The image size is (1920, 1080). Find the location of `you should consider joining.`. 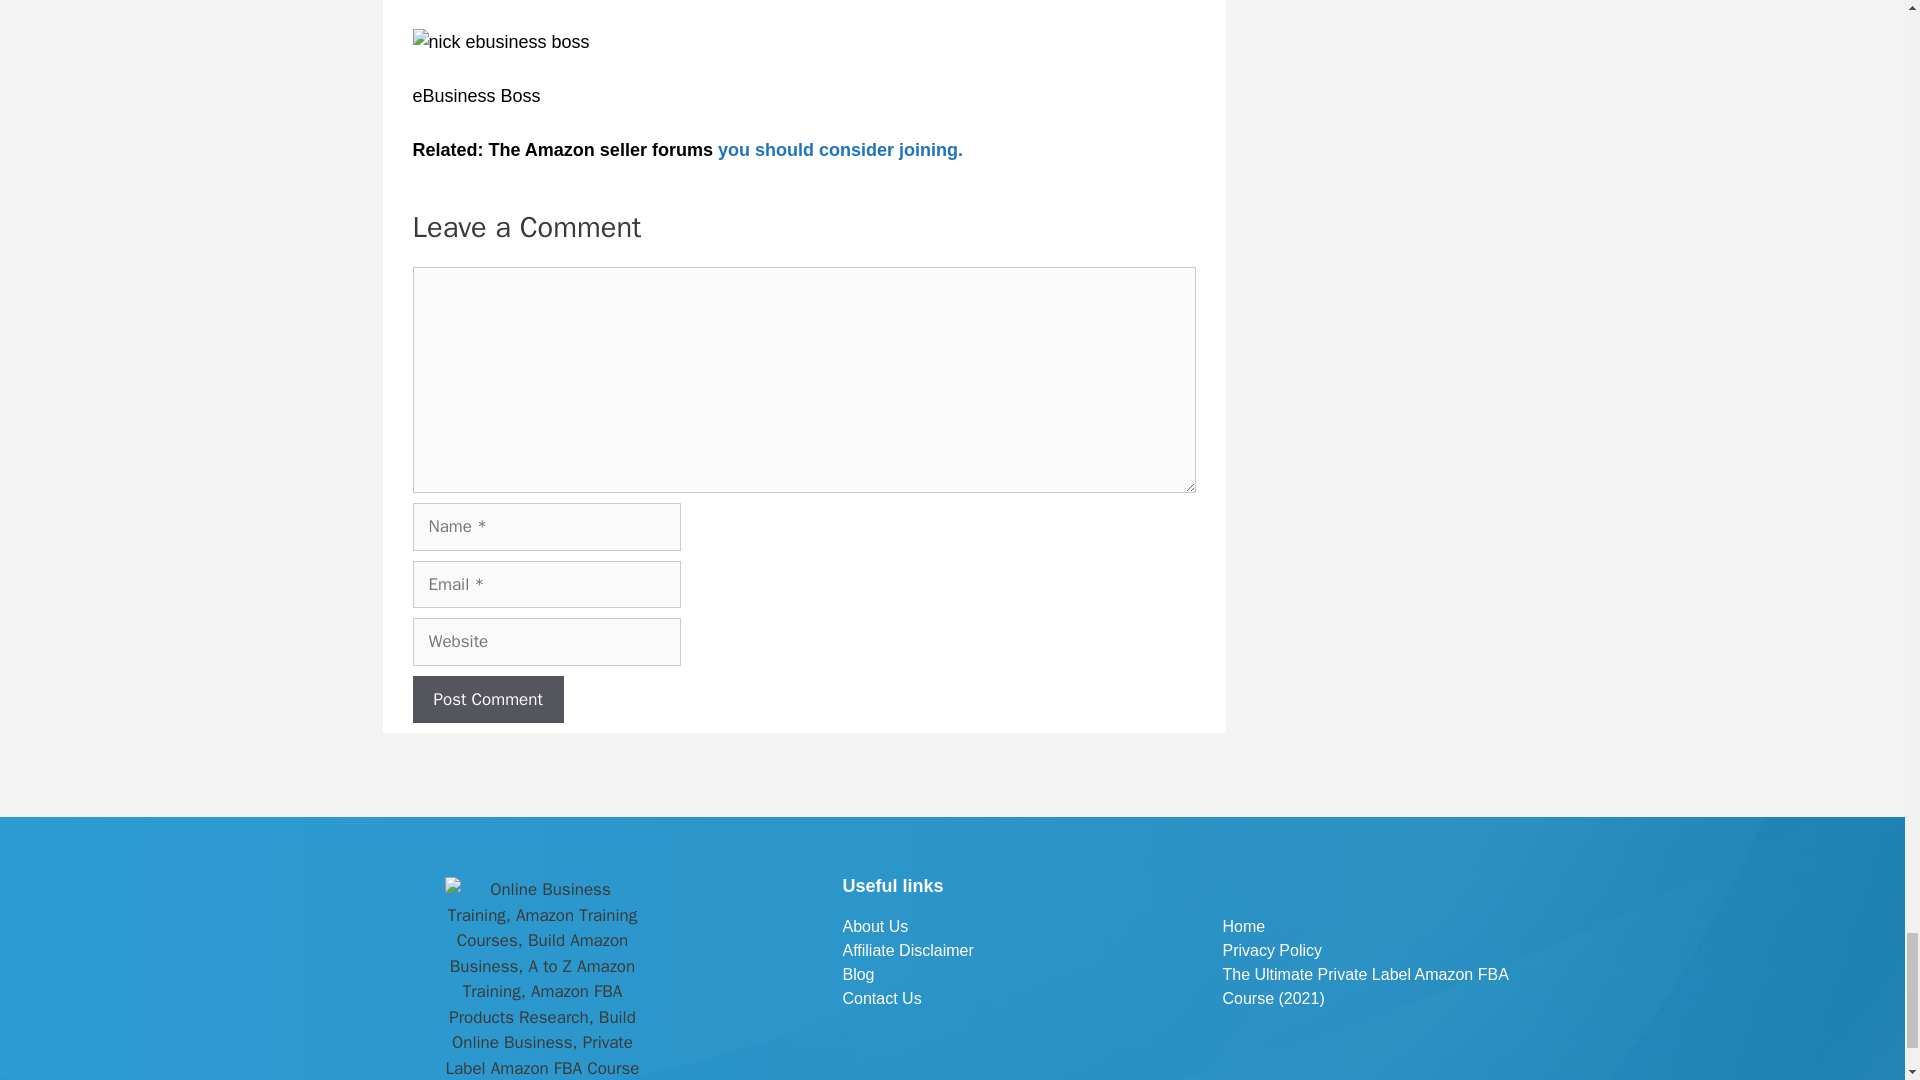

you should consider joining. is located at coordinates (840, 150).